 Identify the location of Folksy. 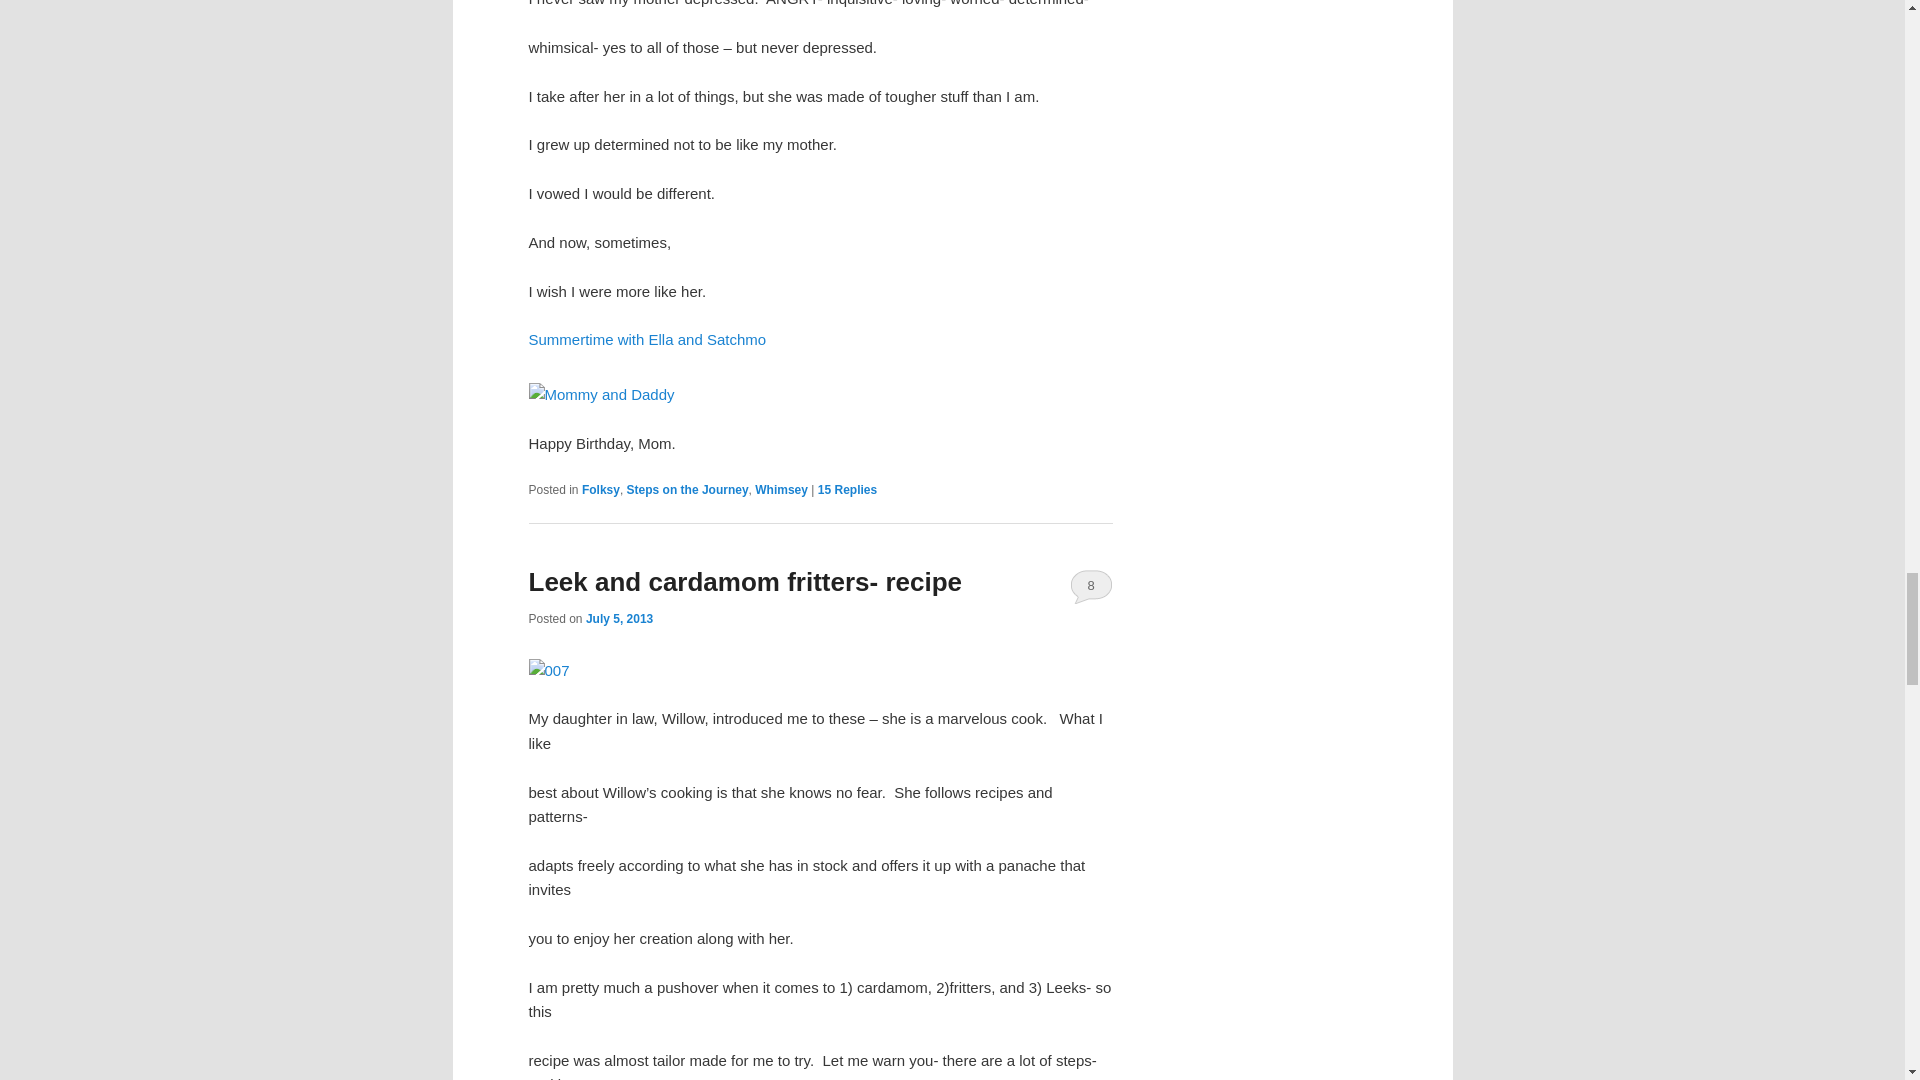
(600, 489).